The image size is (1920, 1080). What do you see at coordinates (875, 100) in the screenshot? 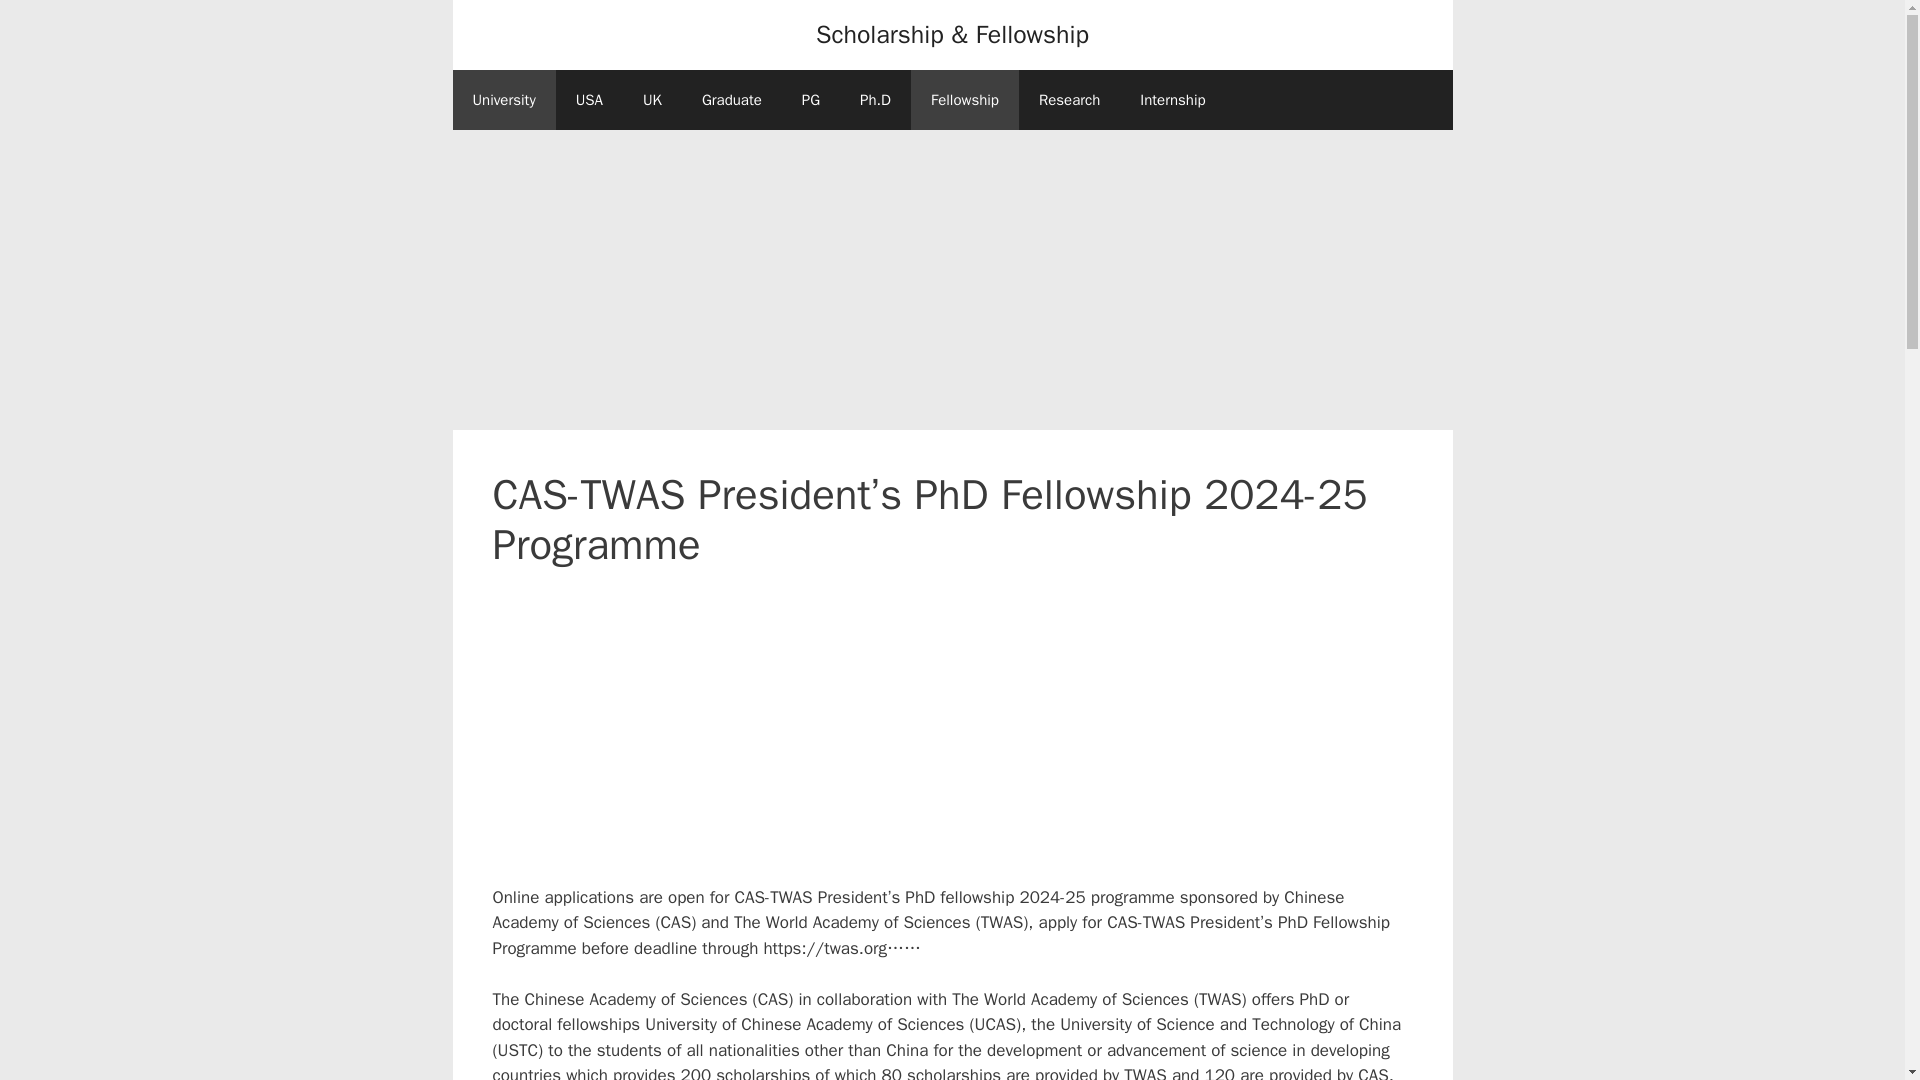
I see `Ph.D` at bounding box center [875, 100].